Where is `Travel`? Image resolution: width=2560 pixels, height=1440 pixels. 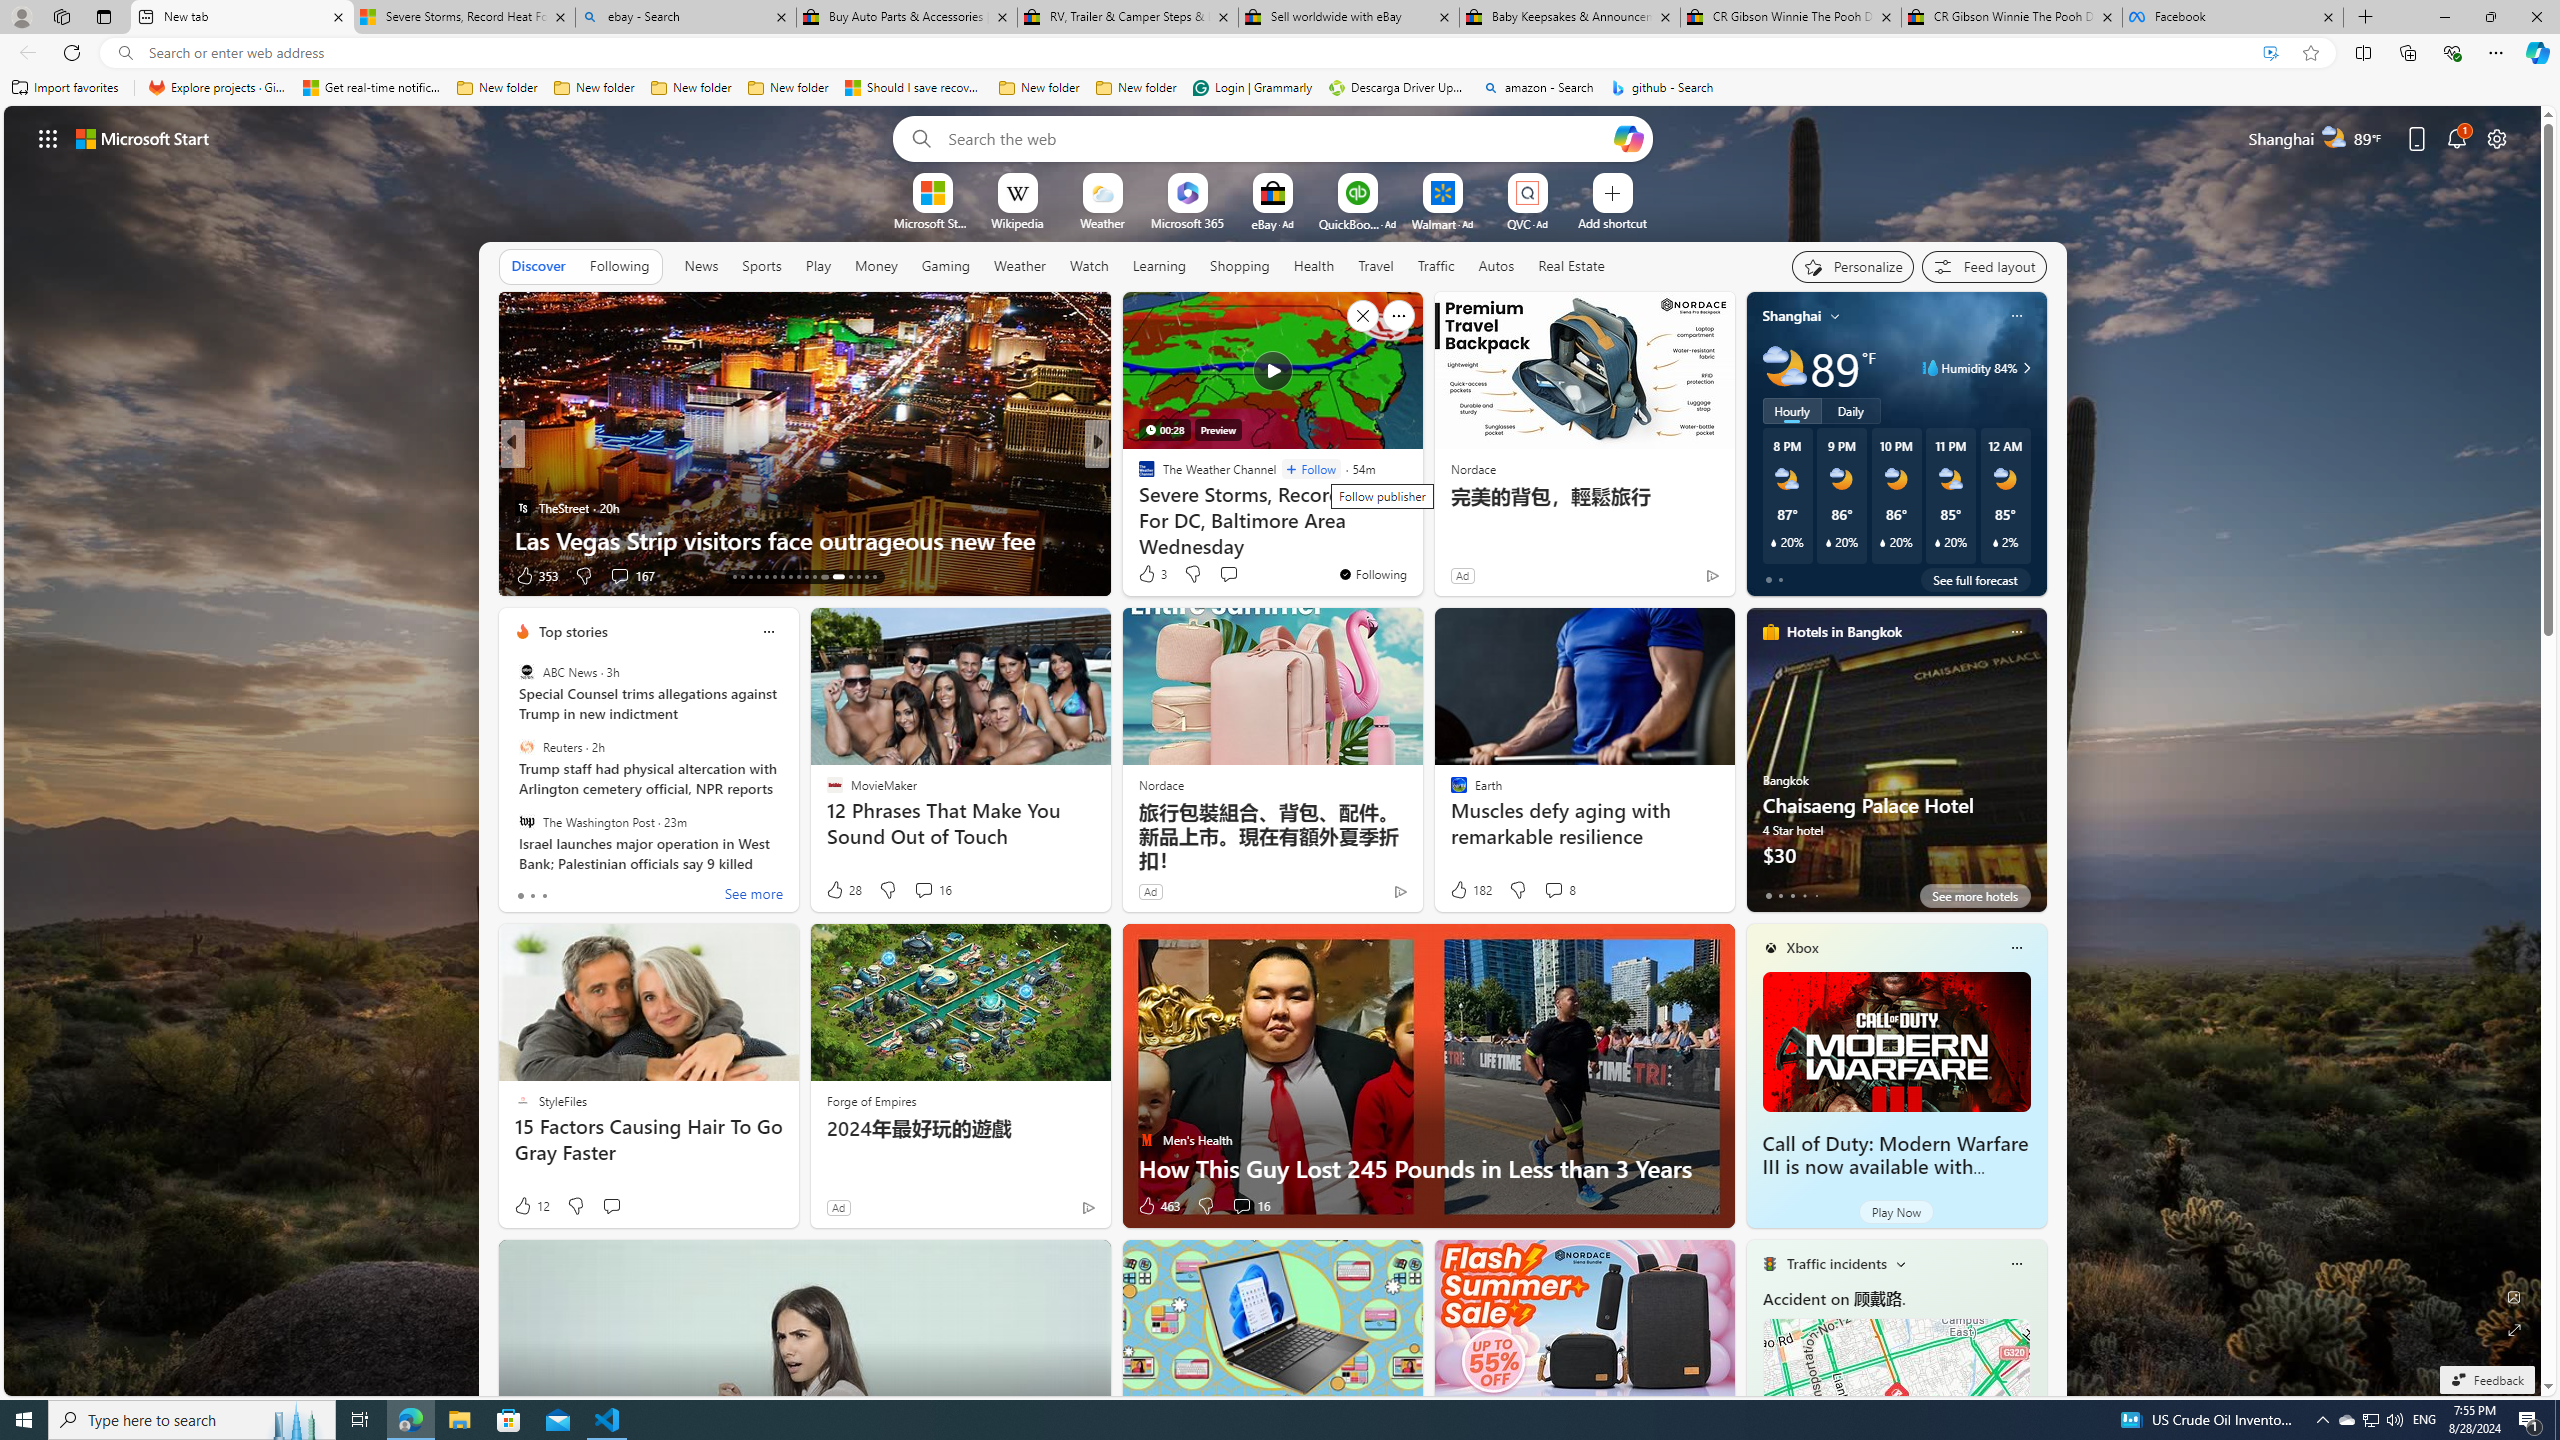 Travel is located at coordinates (1376, 265).